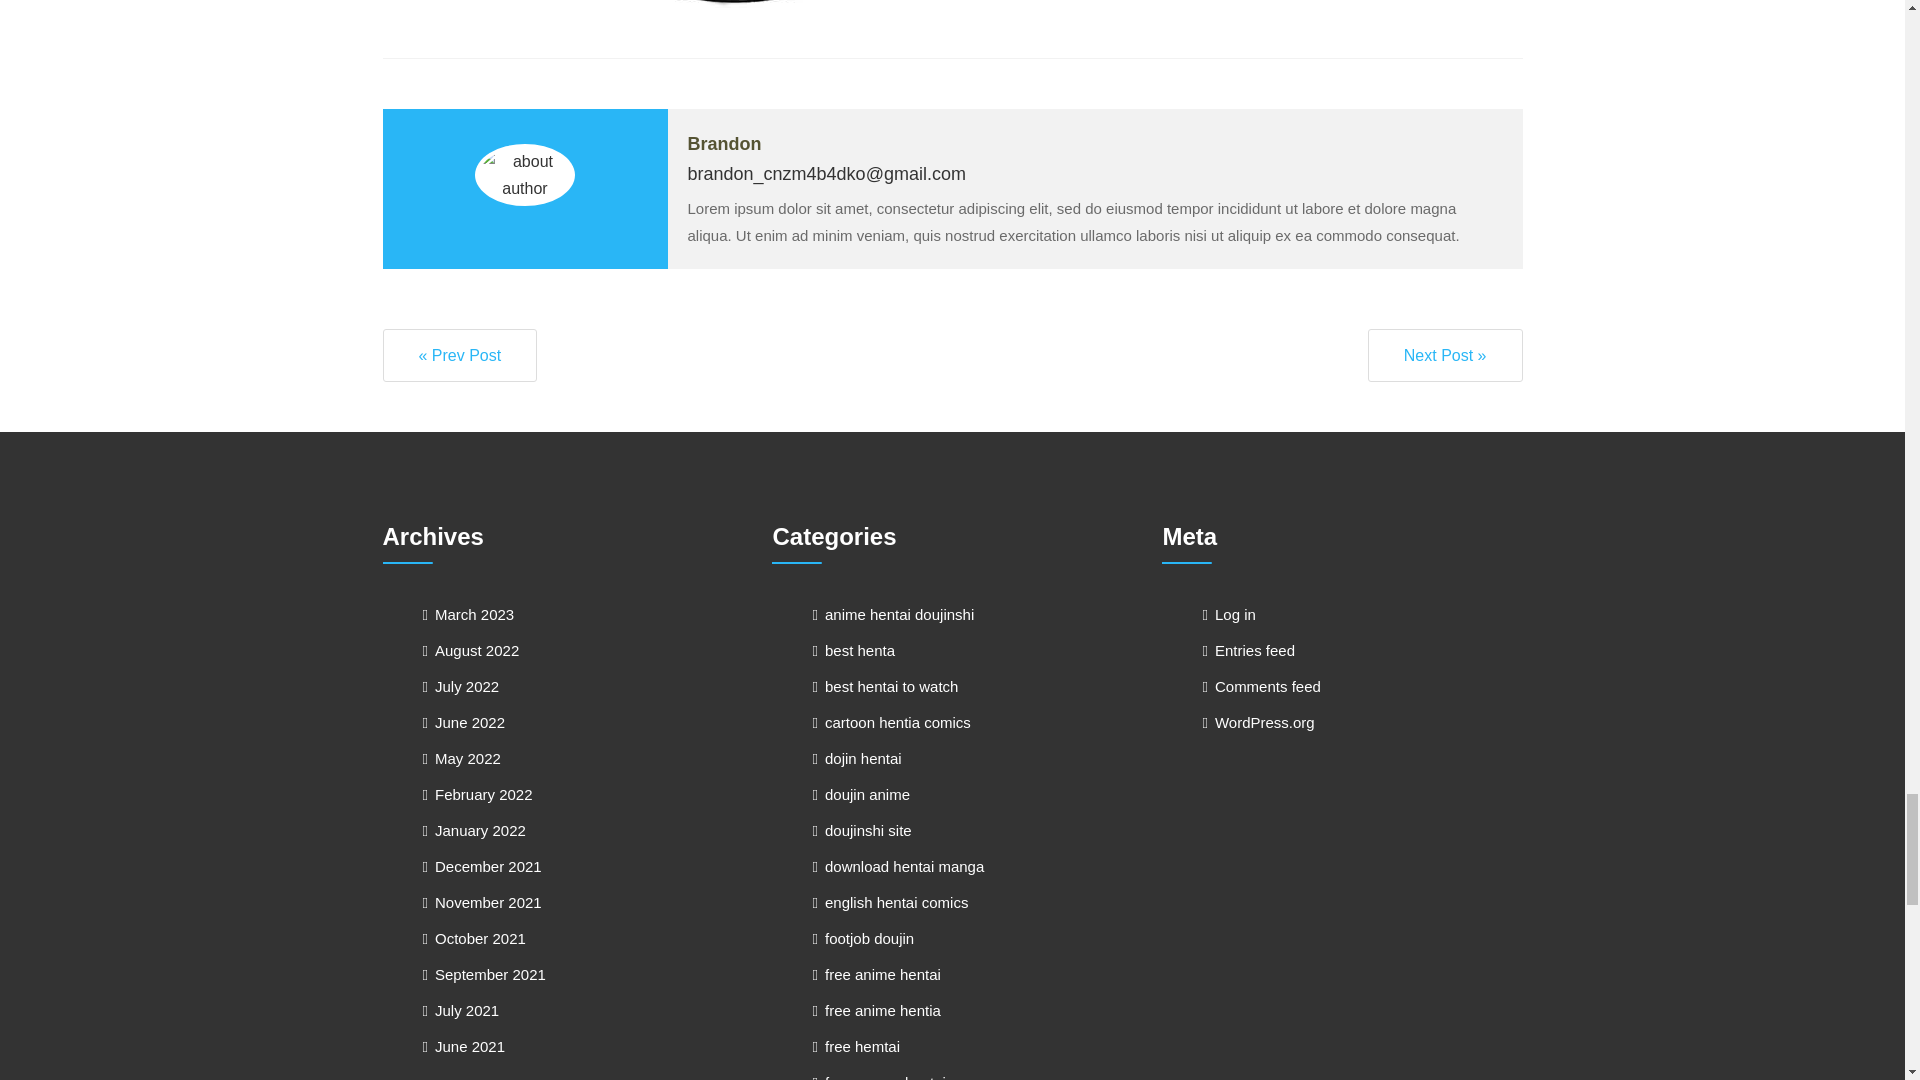  What do you see at coordinates (861, 830) in the screenshot?
I see `doujinshi site` at bounding box center [861, 830].